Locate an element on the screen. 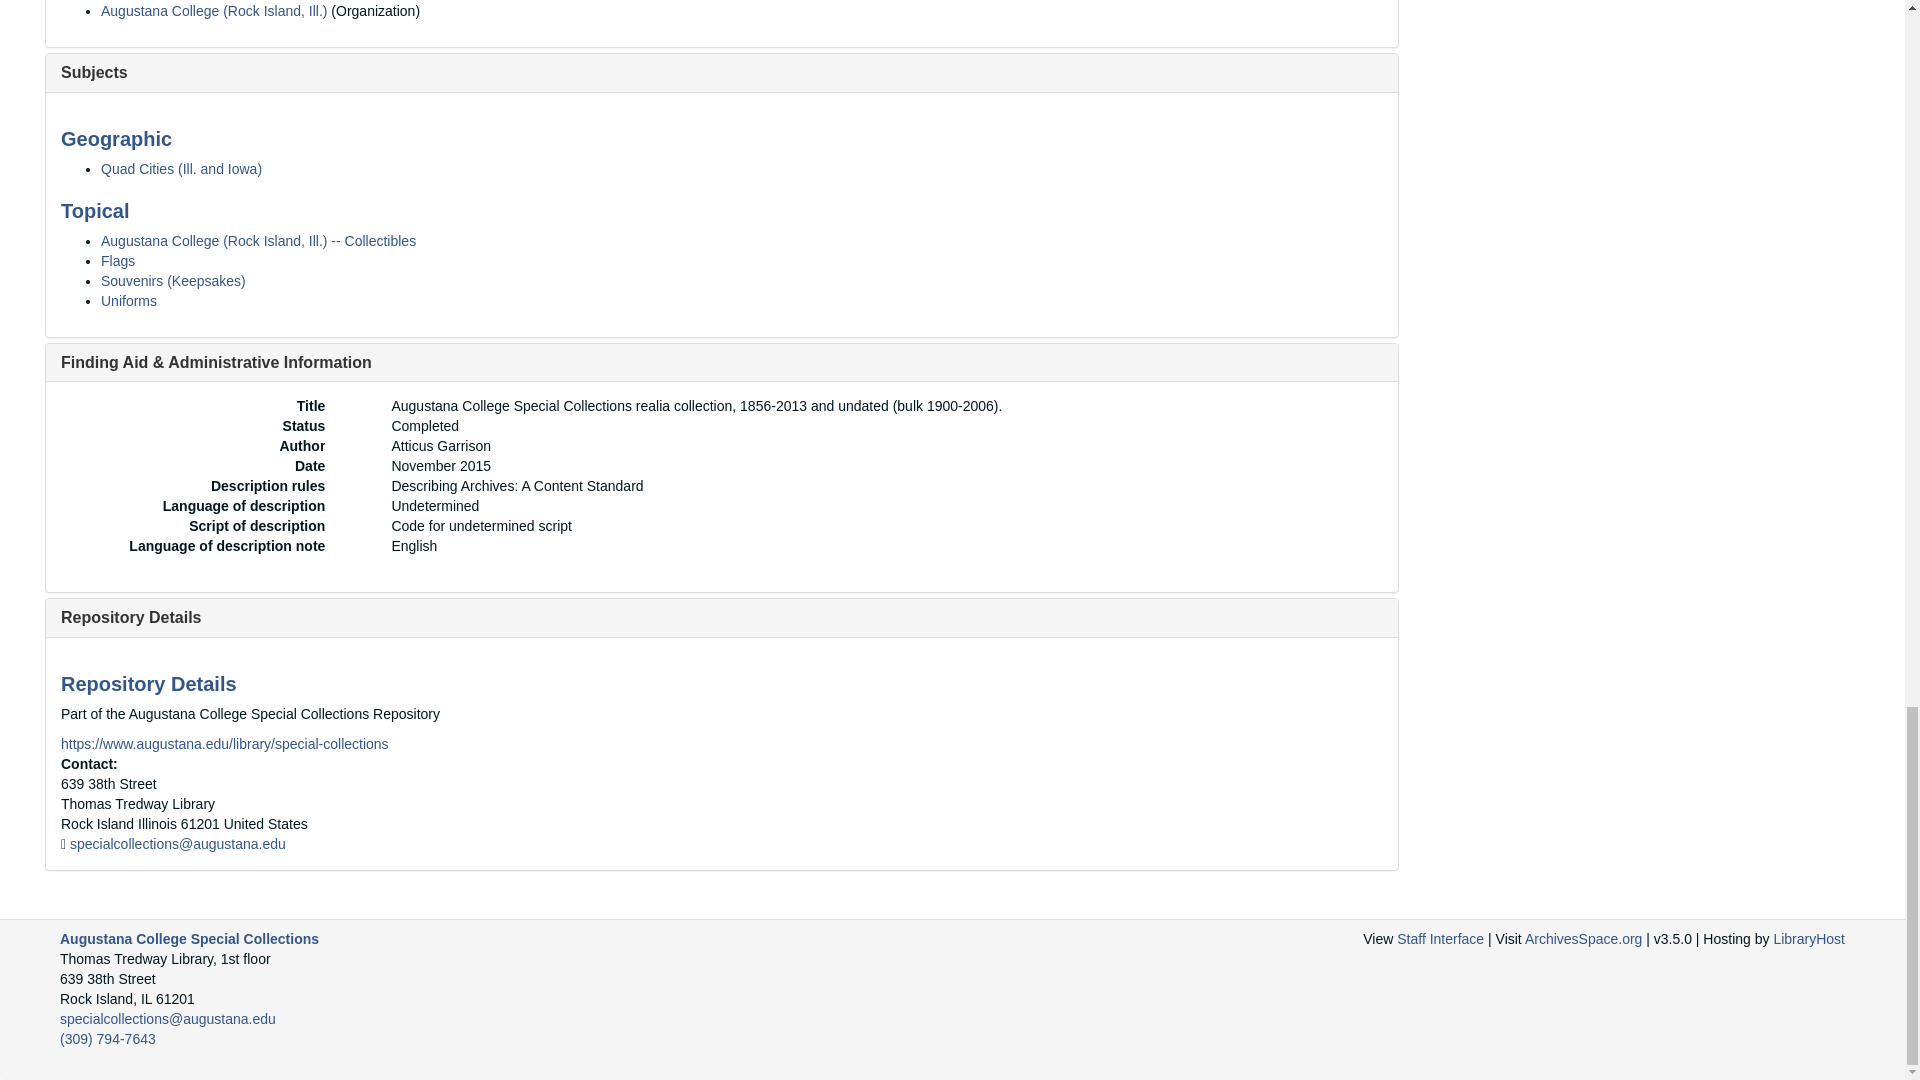 This screenshot has height=1080, width=1920. Send email is located at coordinates (178, 844).